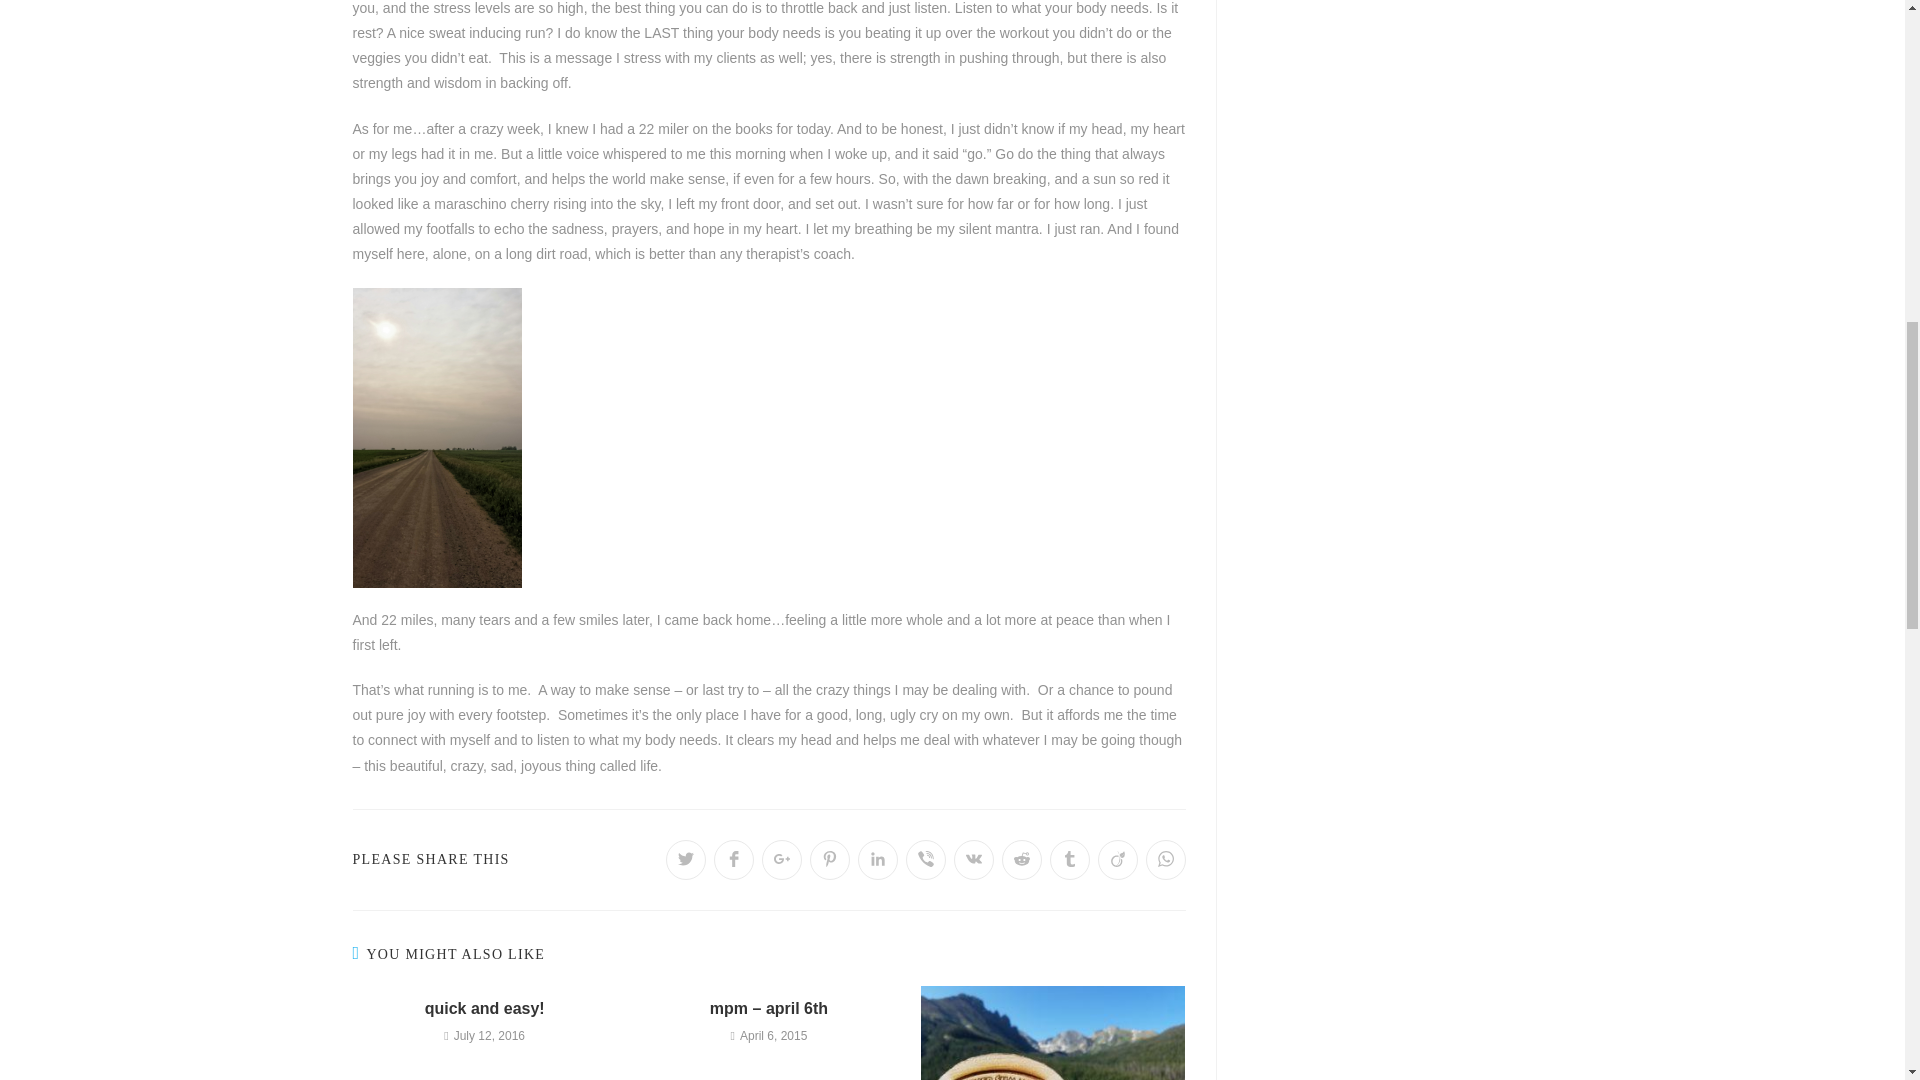 This screenshot has width=1920, height=1080. I want to click on Opens in a new window, so click(1022, 860).